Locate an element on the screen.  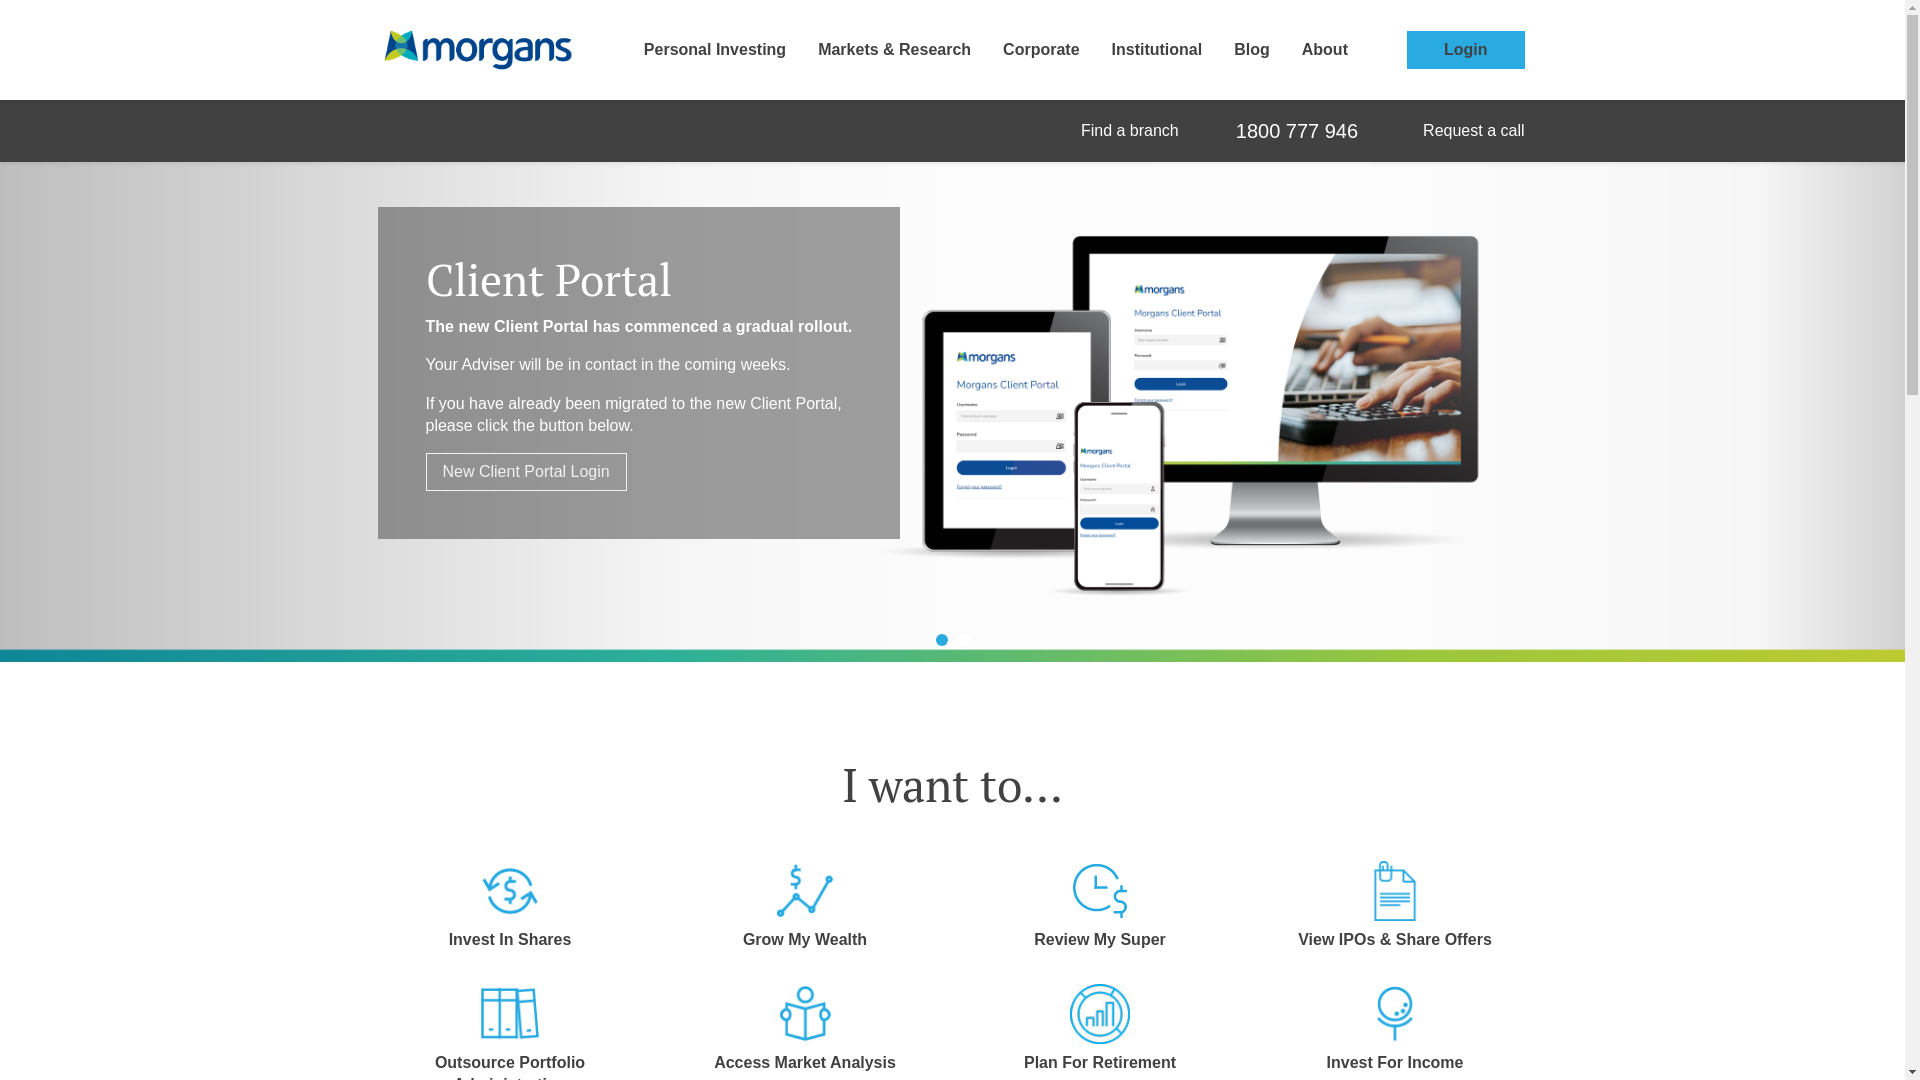
Invest In Shares is located at coordinates (510, 914).